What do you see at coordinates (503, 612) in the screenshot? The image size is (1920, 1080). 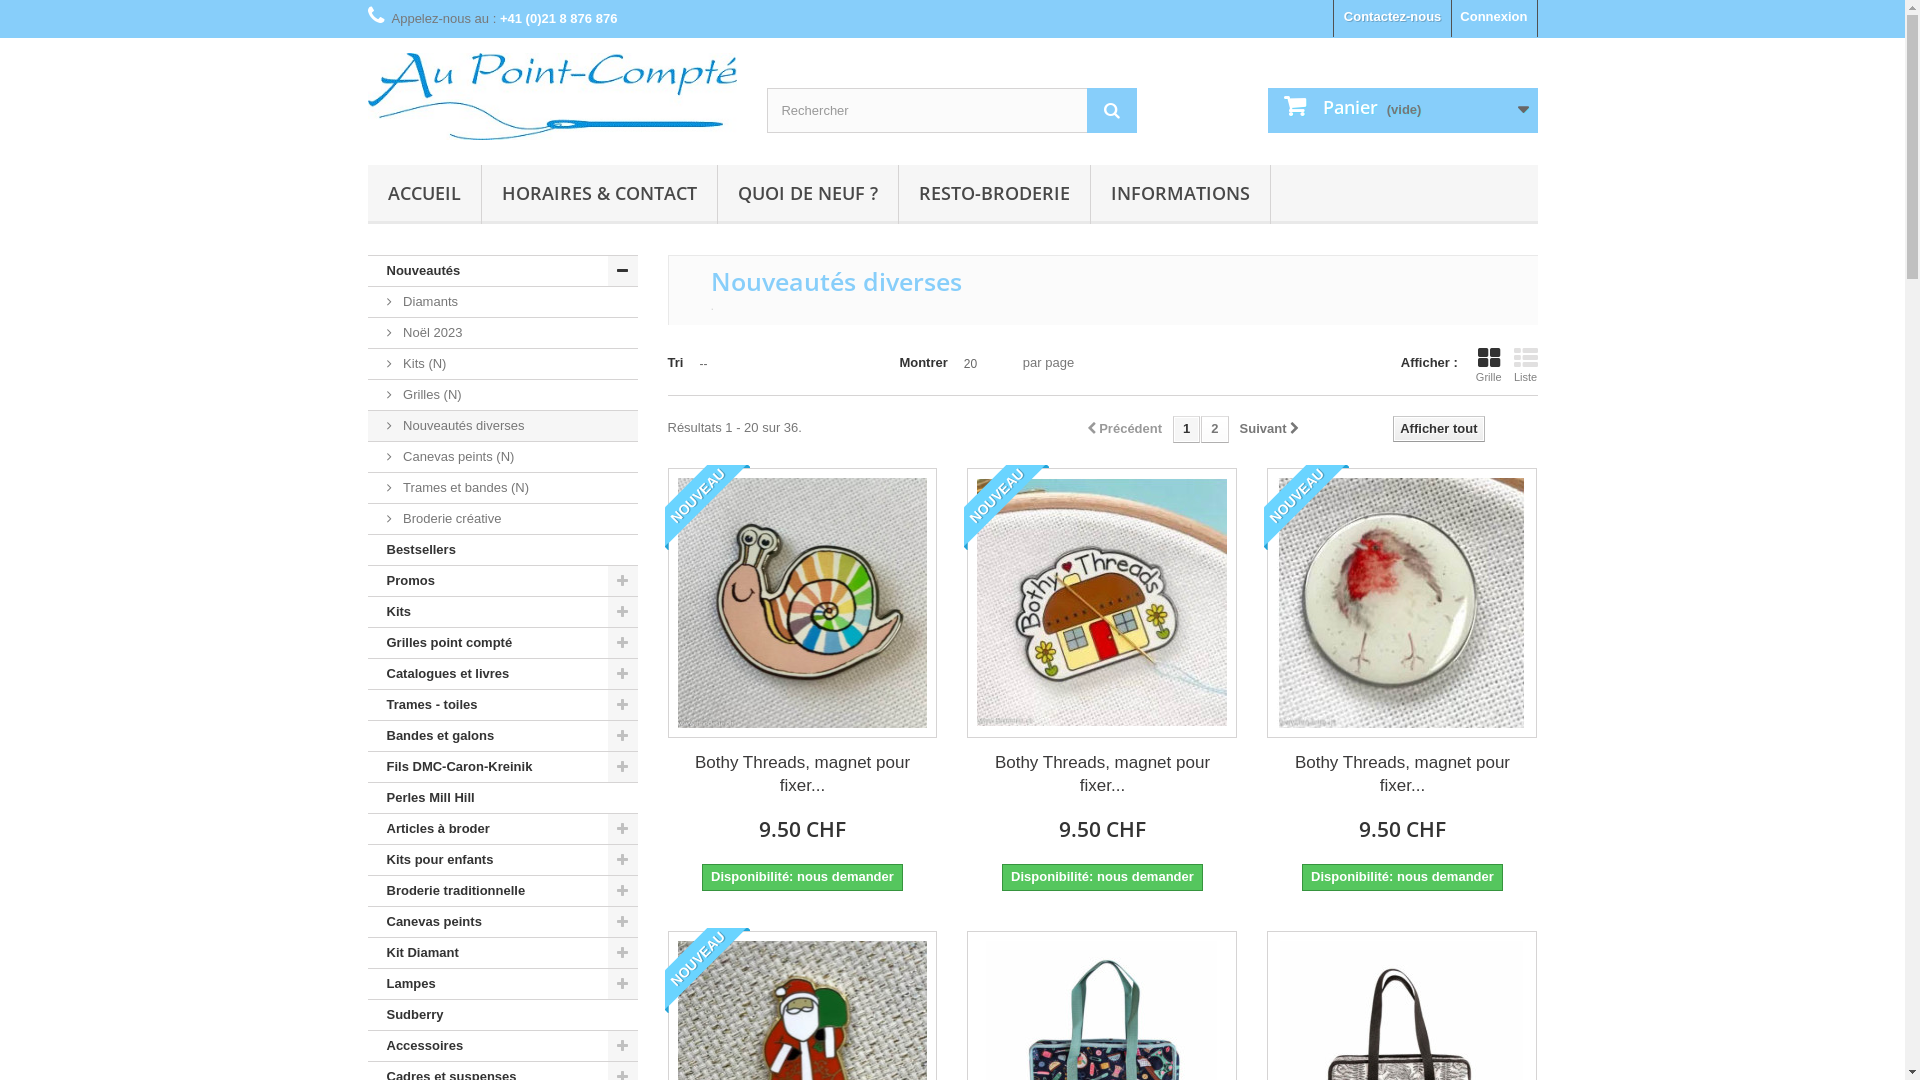 I see `Kits` at bounding box center [503, 612].